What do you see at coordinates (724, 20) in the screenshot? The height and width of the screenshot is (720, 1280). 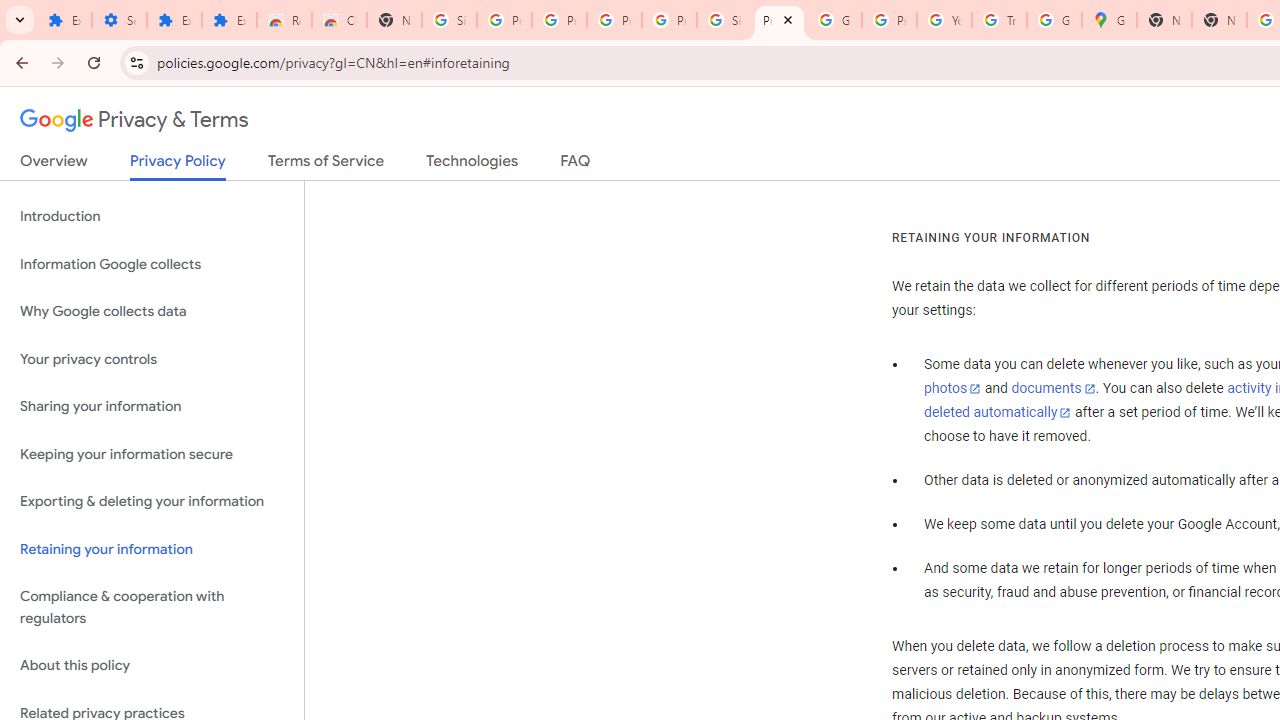 I see `Sign in - Google Accounts` at bounding box center [724, 20].